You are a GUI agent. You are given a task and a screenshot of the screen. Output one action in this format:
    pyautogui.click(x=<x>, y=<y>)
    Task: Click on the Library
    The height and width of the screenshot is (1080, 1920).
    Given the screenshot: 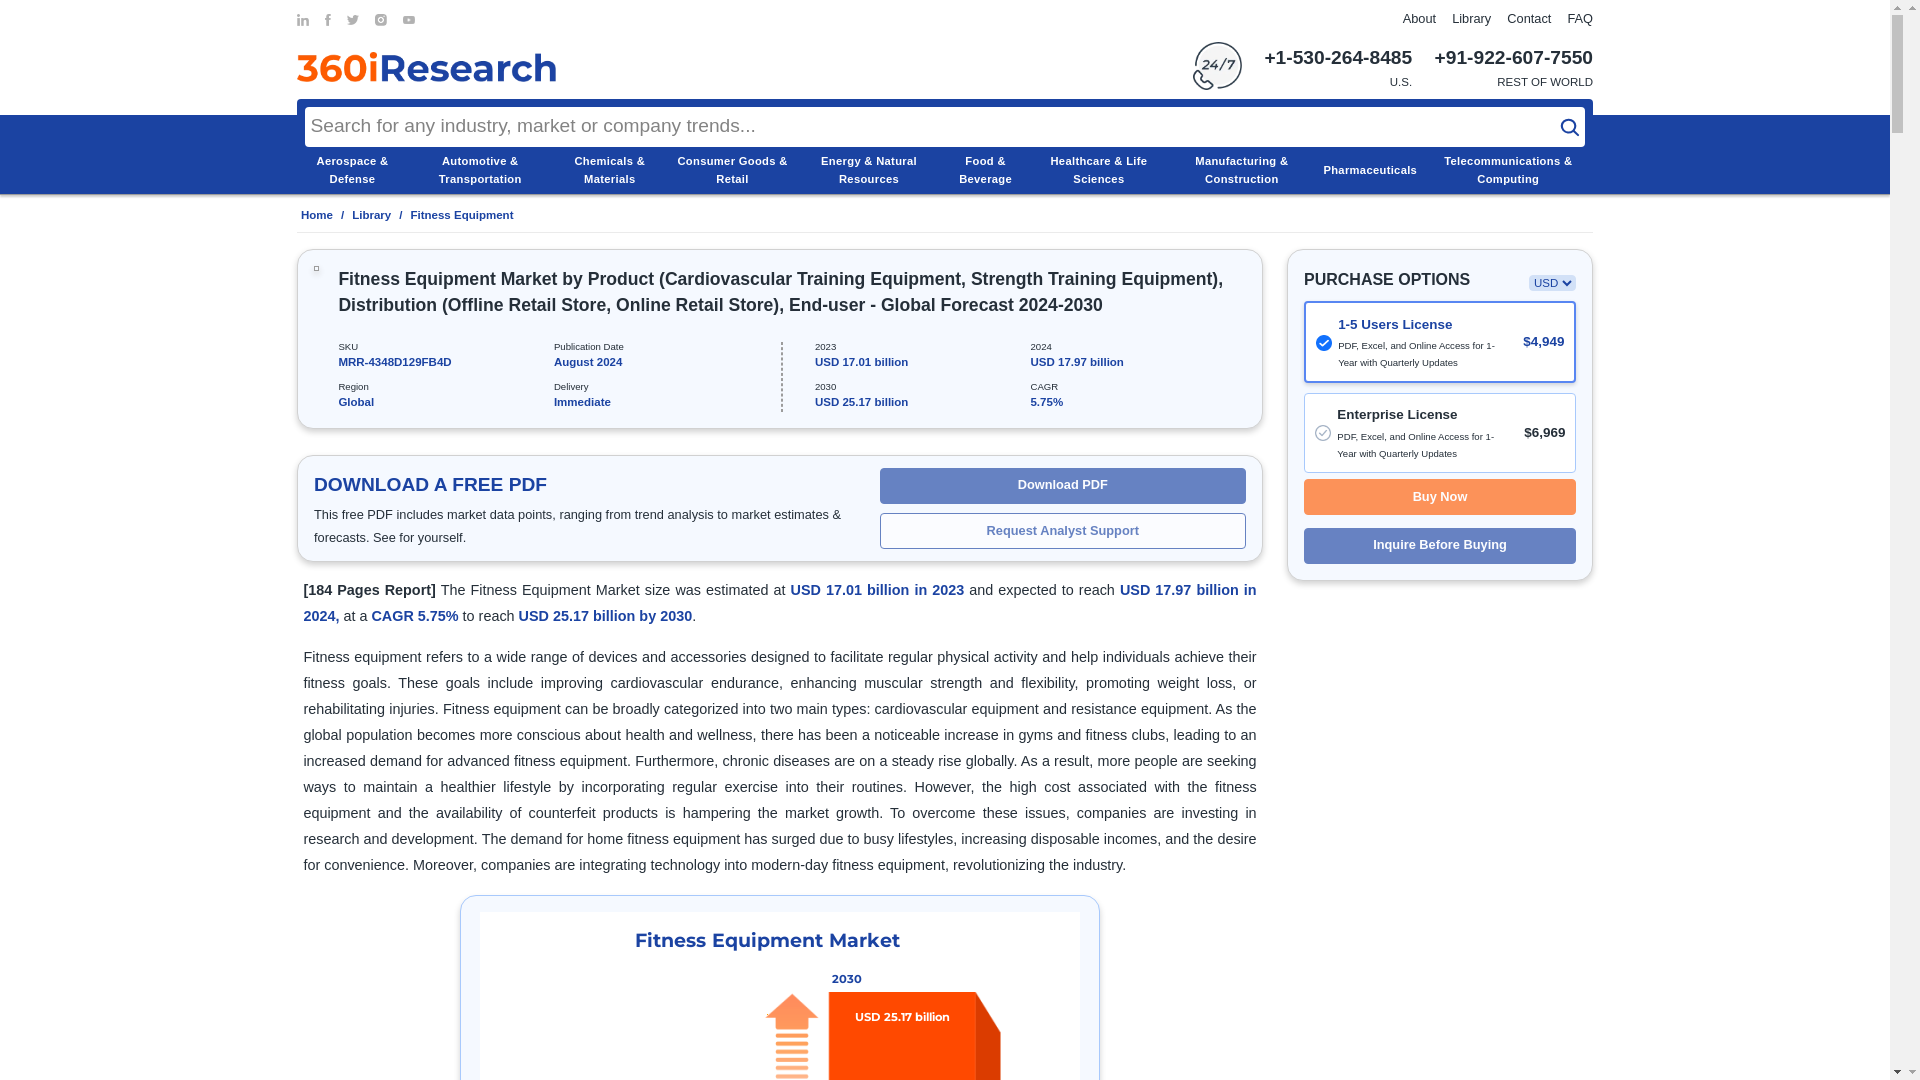 What is the action you would take?
    pyautogui.click(x=1471, y=18)
    